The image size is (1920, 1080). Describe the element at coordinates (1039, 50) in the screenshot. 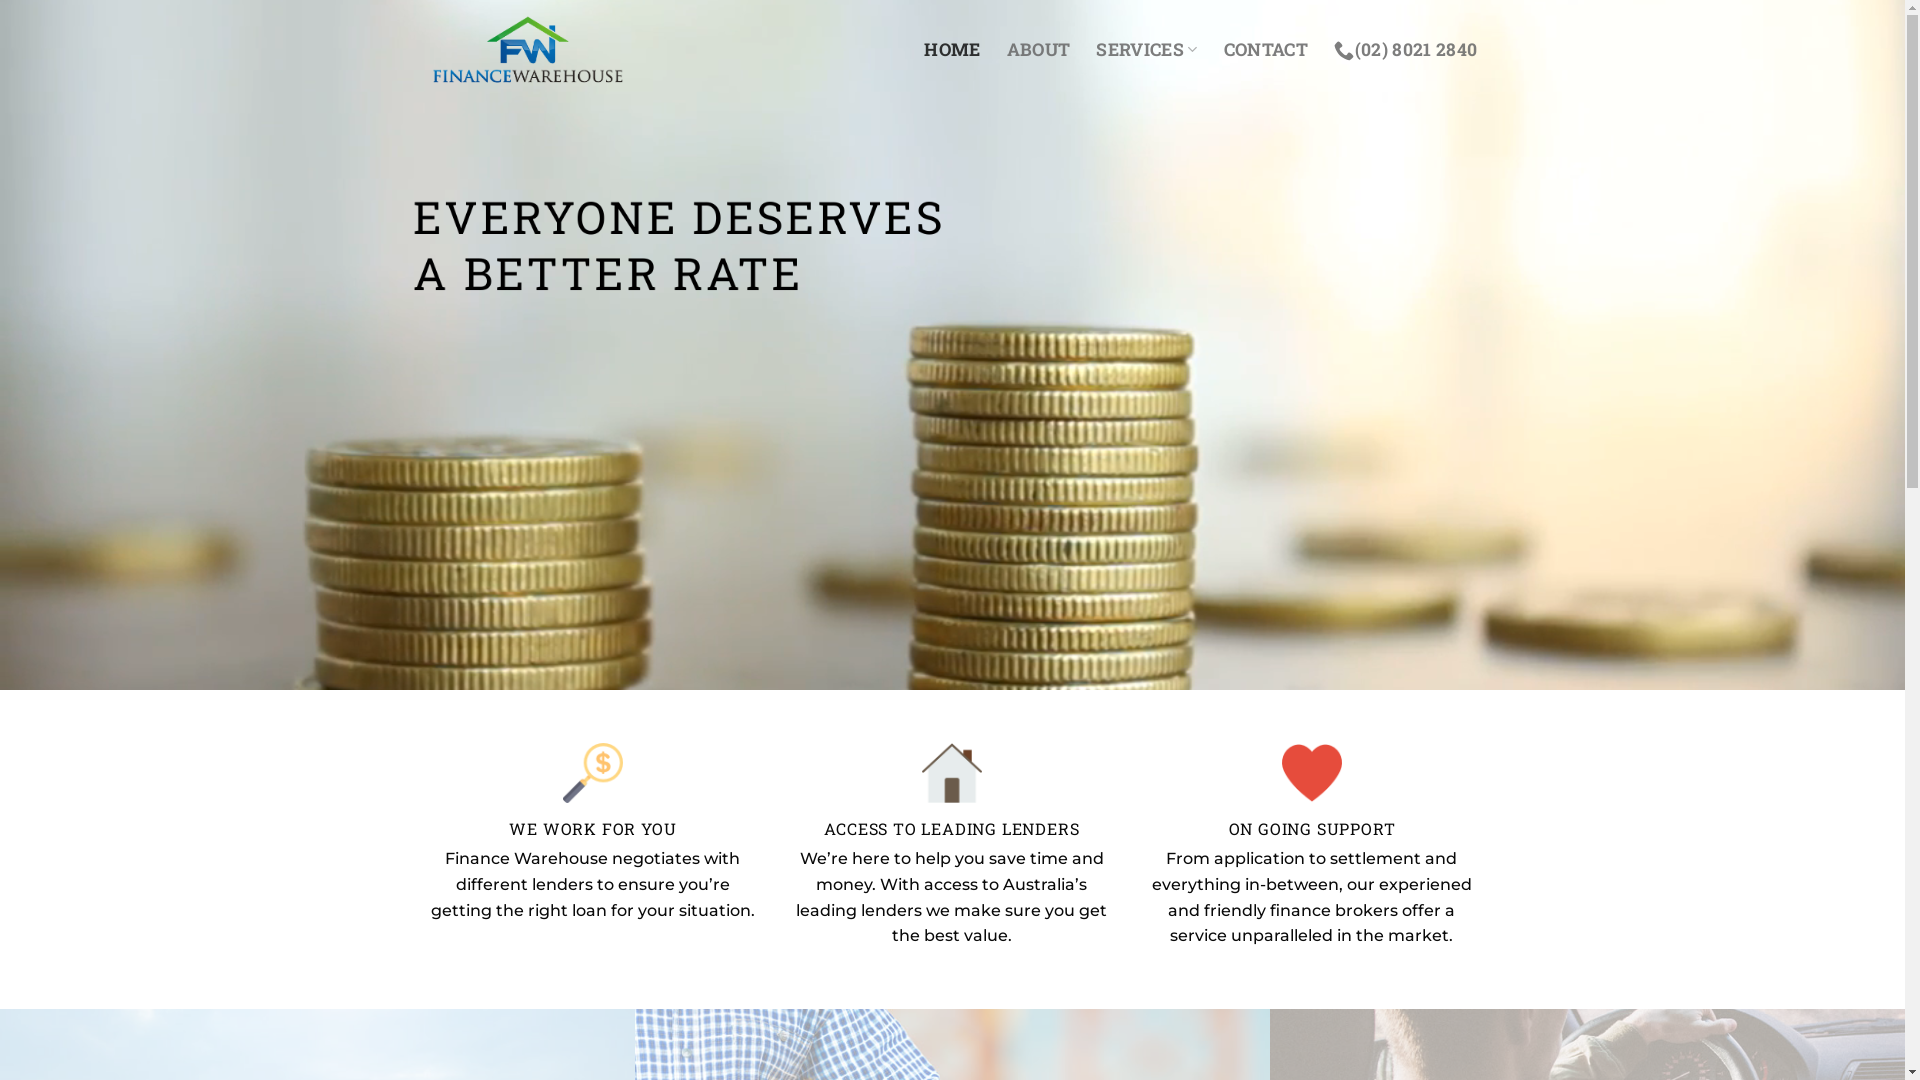

I see `ABOUT` at that location.